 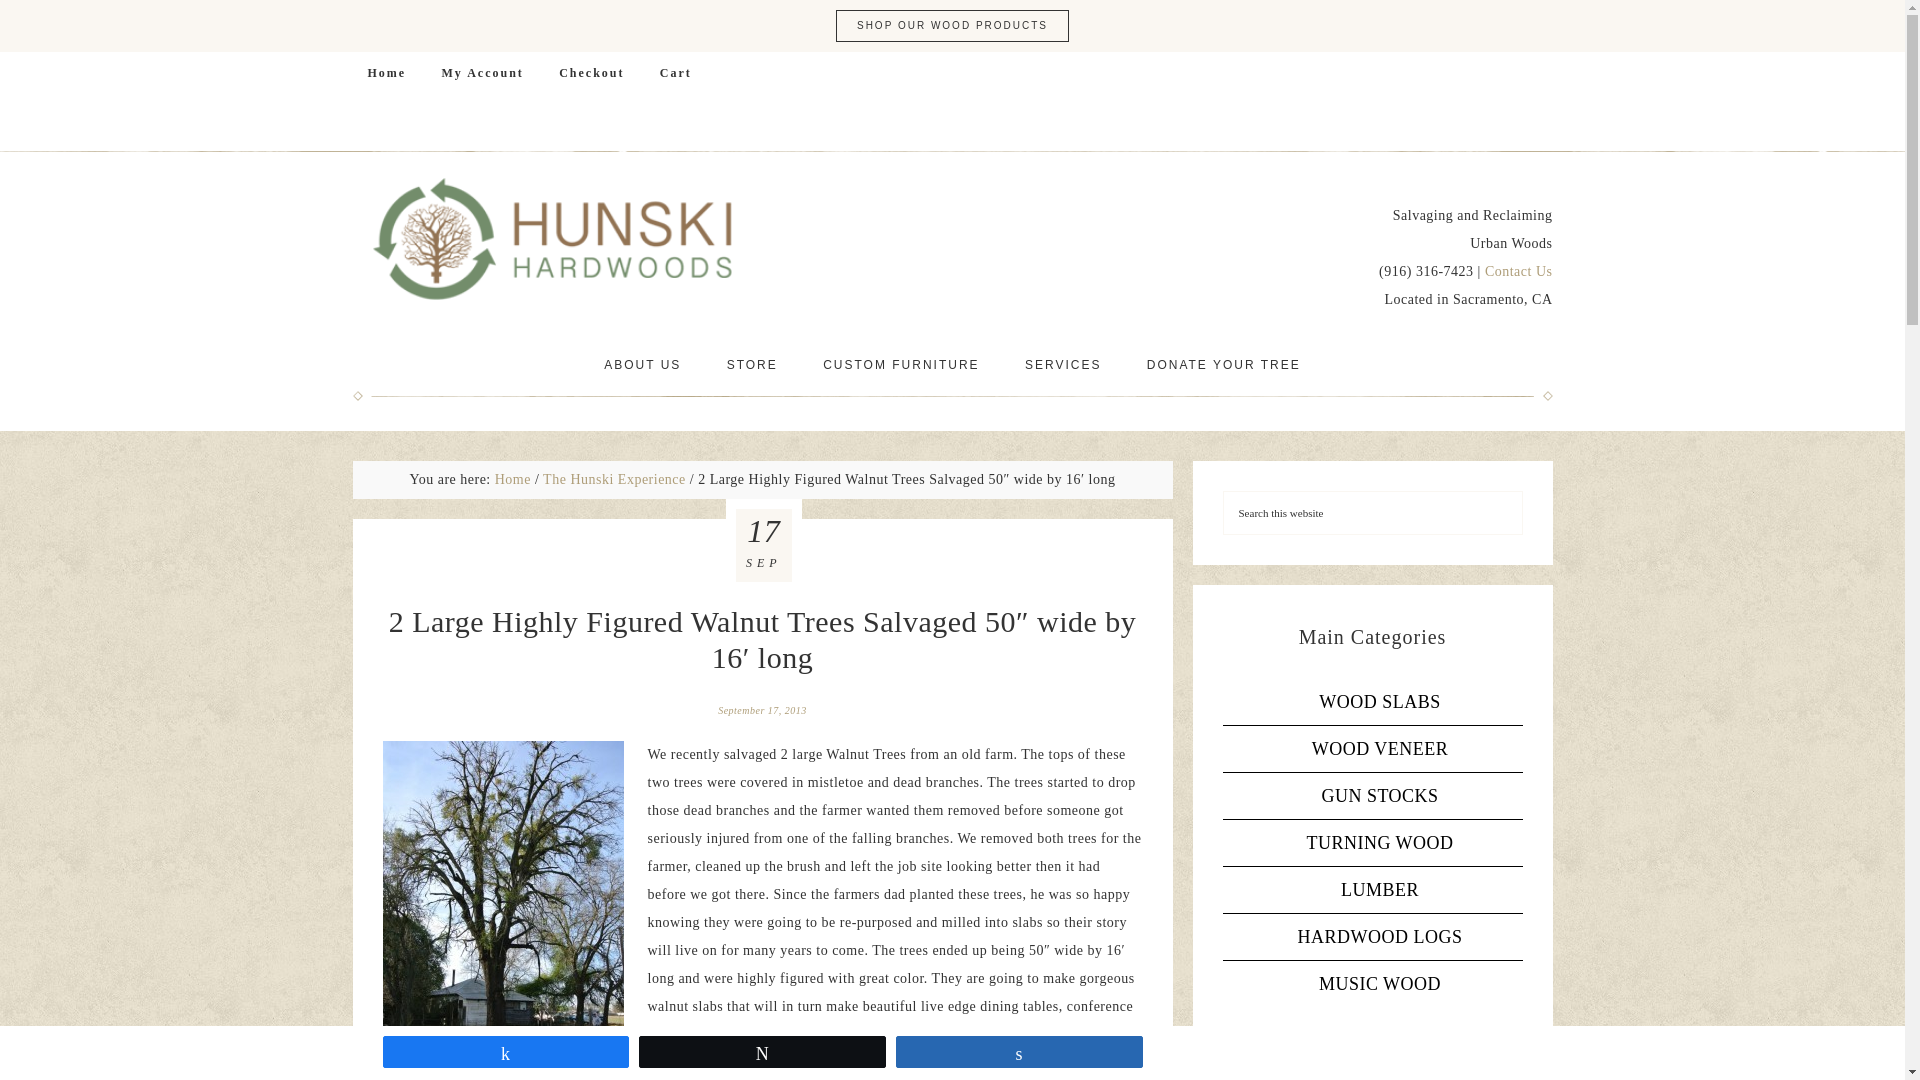 I want to click on Home, so click(x=386, y=72).